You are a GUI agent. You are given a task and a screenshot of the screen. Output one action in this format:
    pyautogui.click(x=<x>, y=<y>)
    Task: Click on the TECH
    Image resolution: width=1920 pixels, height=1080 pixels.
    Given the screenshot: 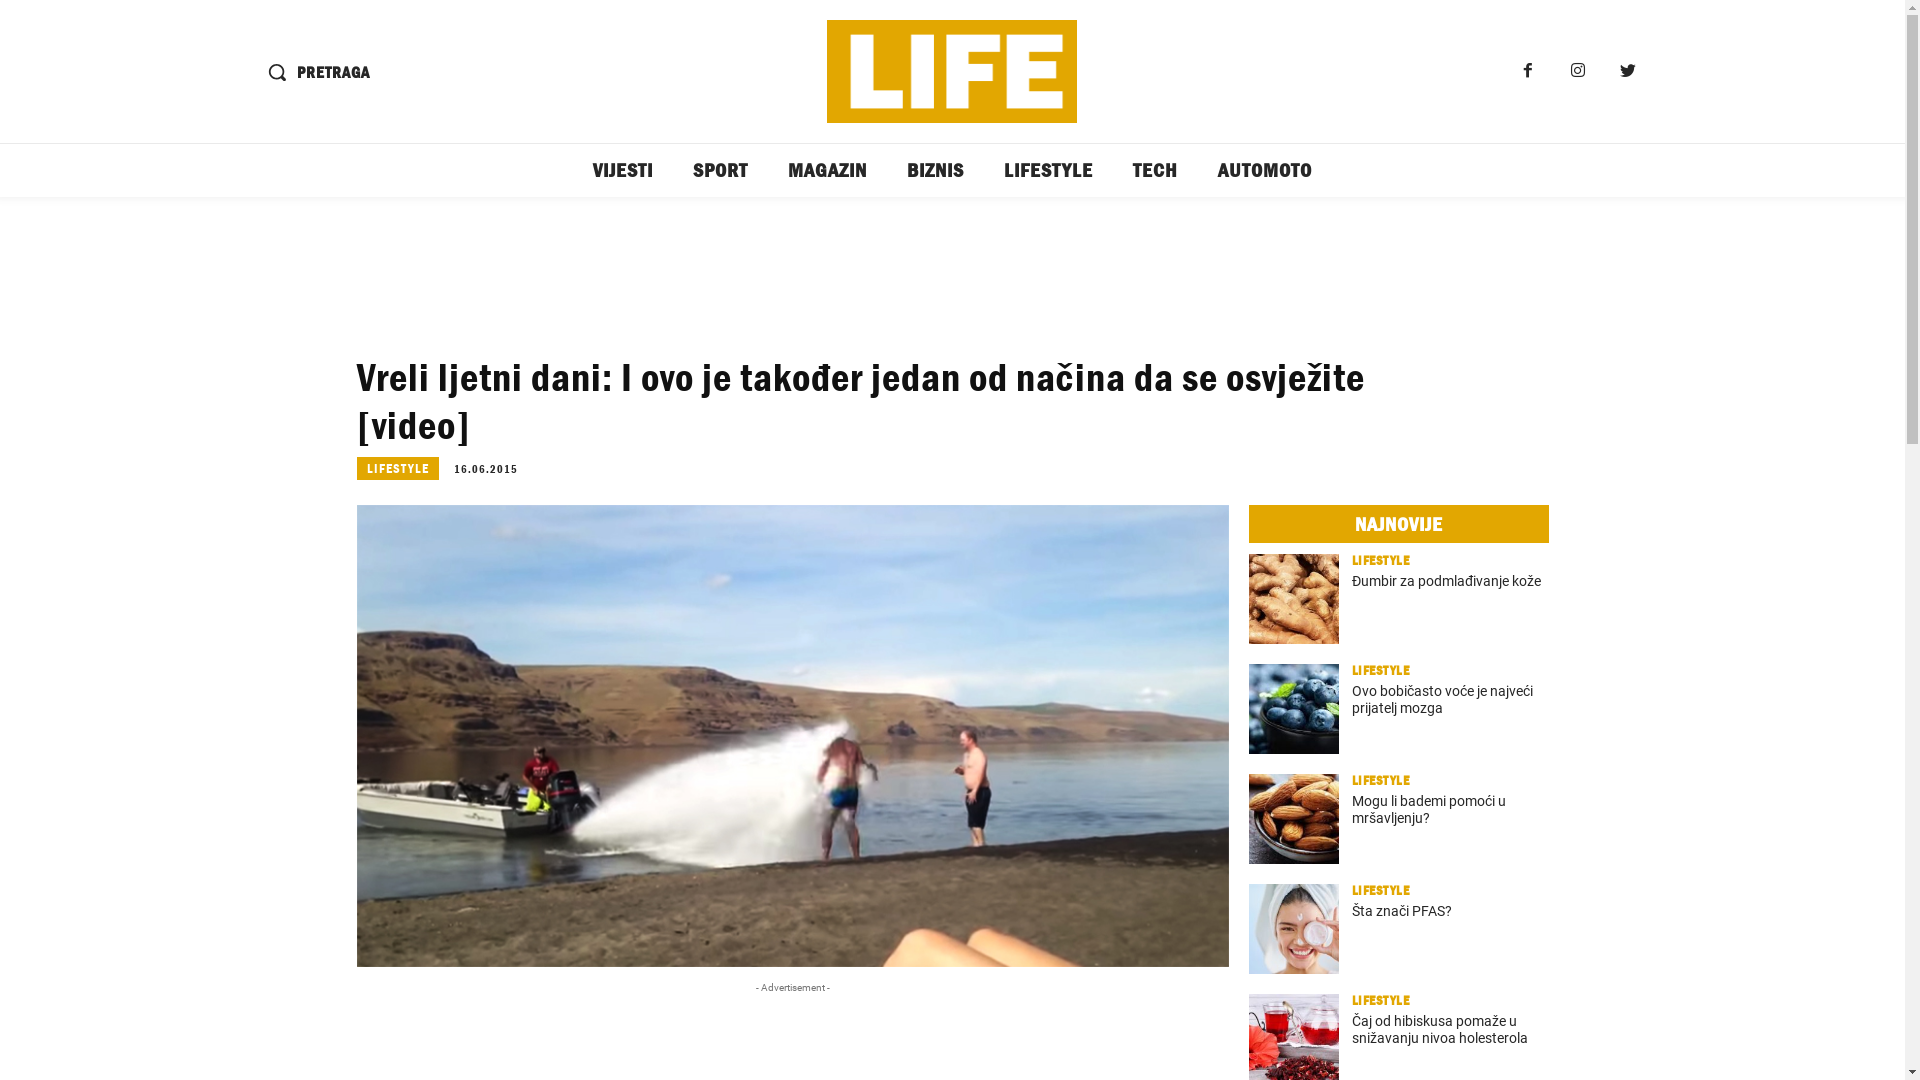 What is the action you would take?
    pyautogui.click(x=1156, y=170)
    